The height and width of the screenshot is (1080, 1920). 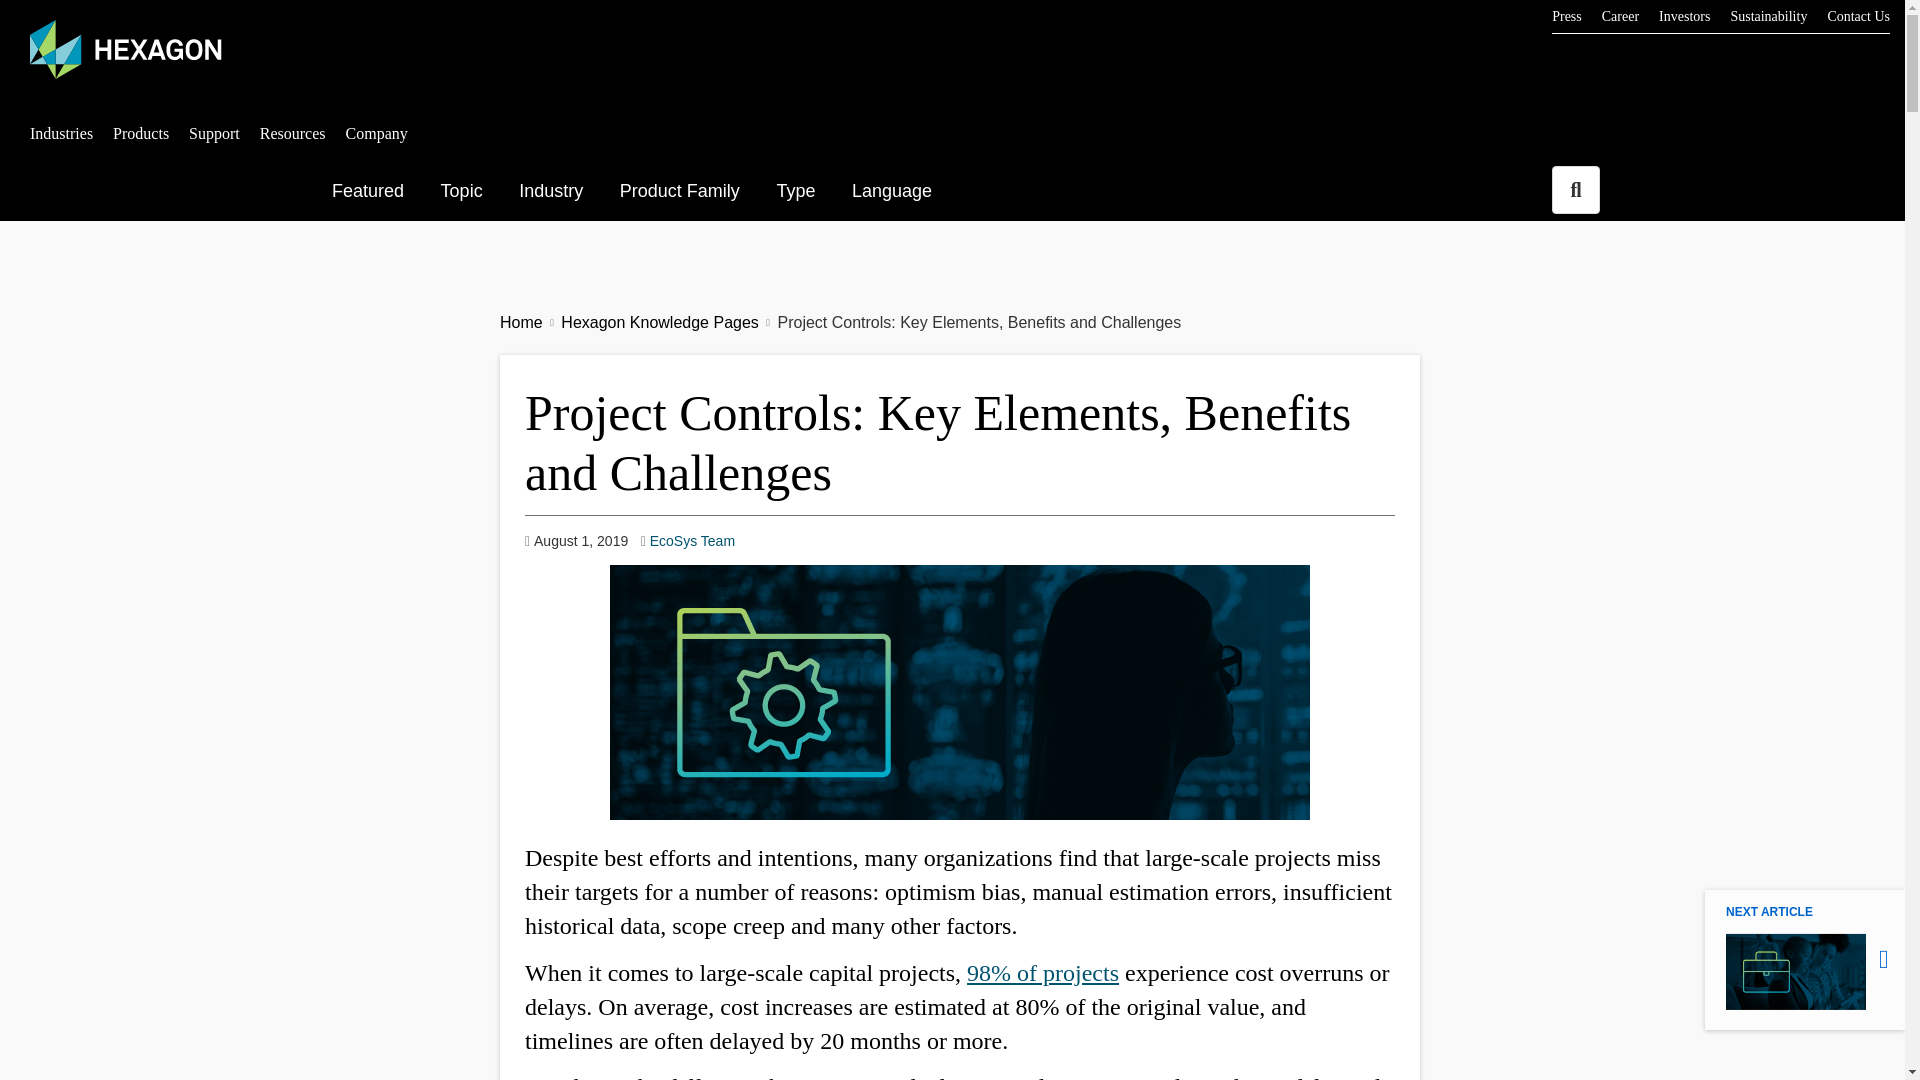 What do you see at coordinates (292, 133) in the screenshot?
I see `Resources` at bounding box center [292, 133].